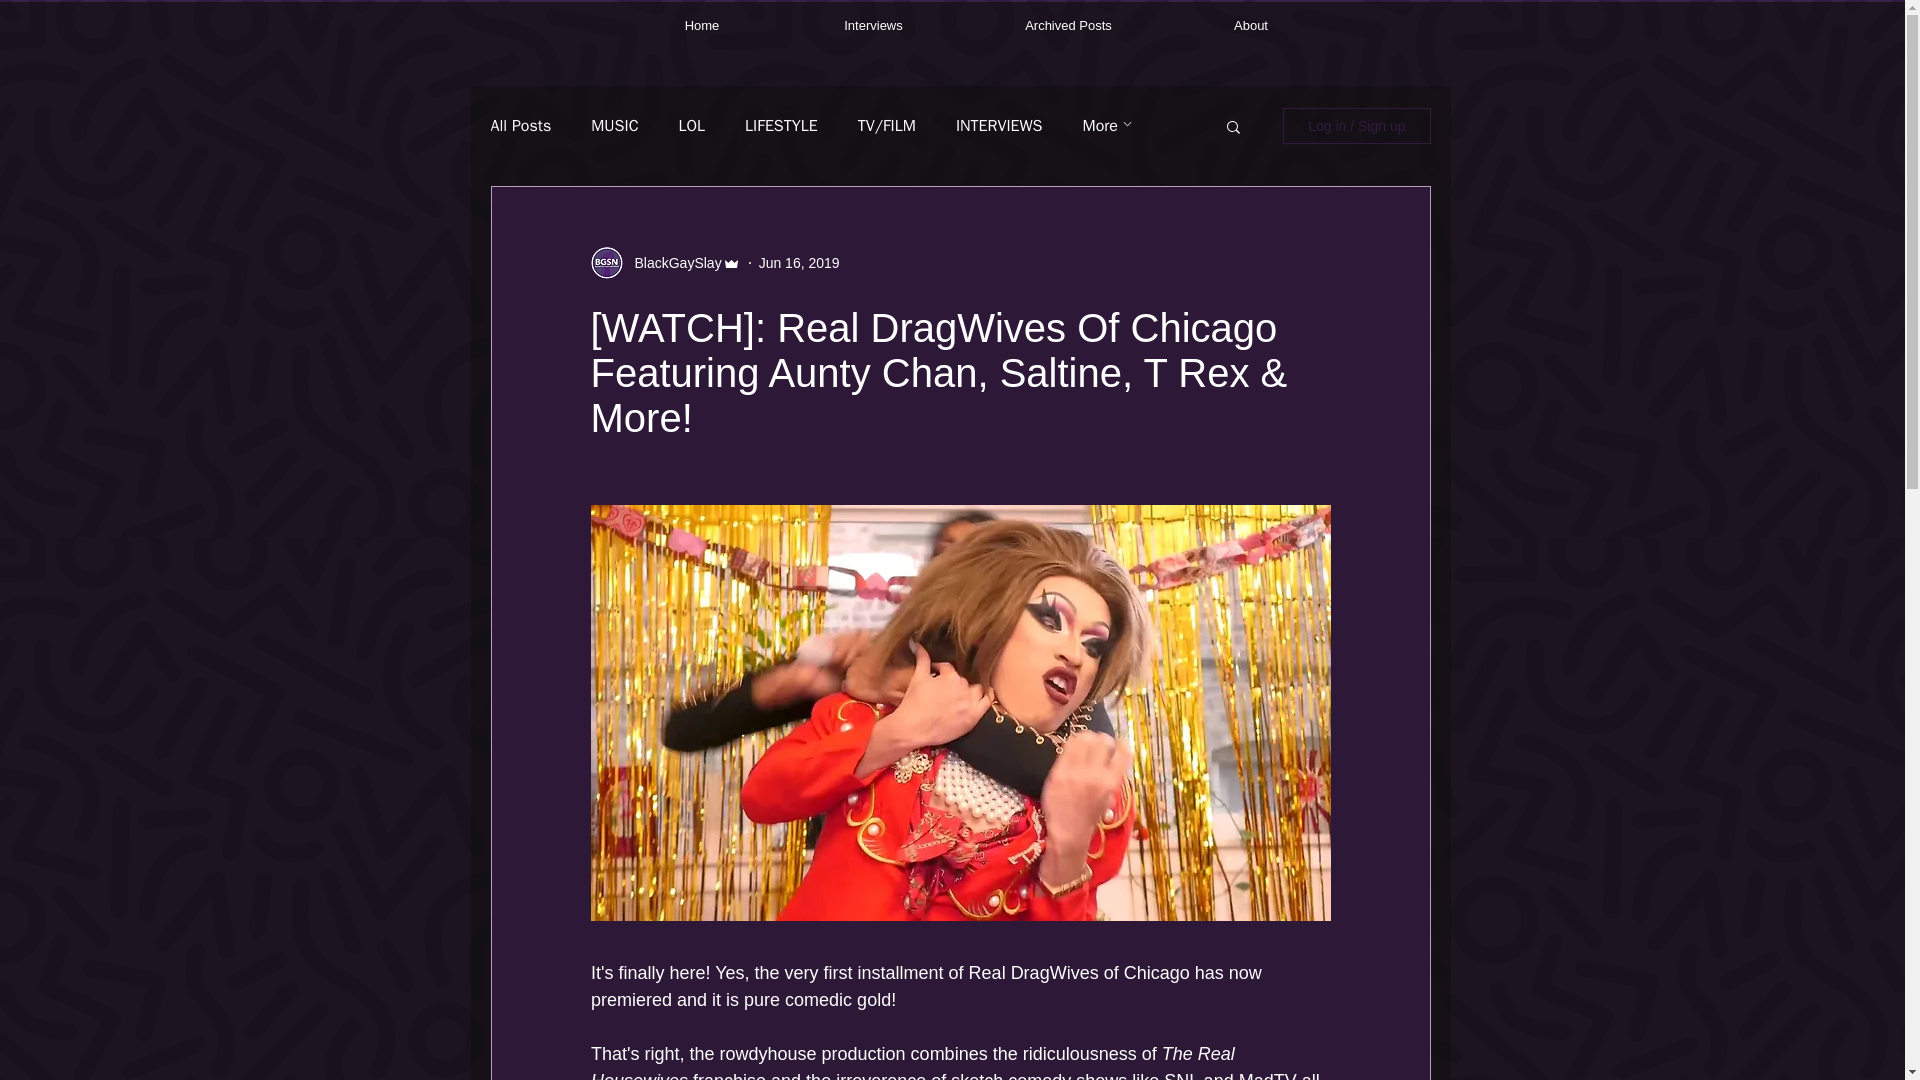  What do you see at coordinates (799, 262) in the screenshot?
I see `Jun 16, 2019` at bounding box center [799, 262].